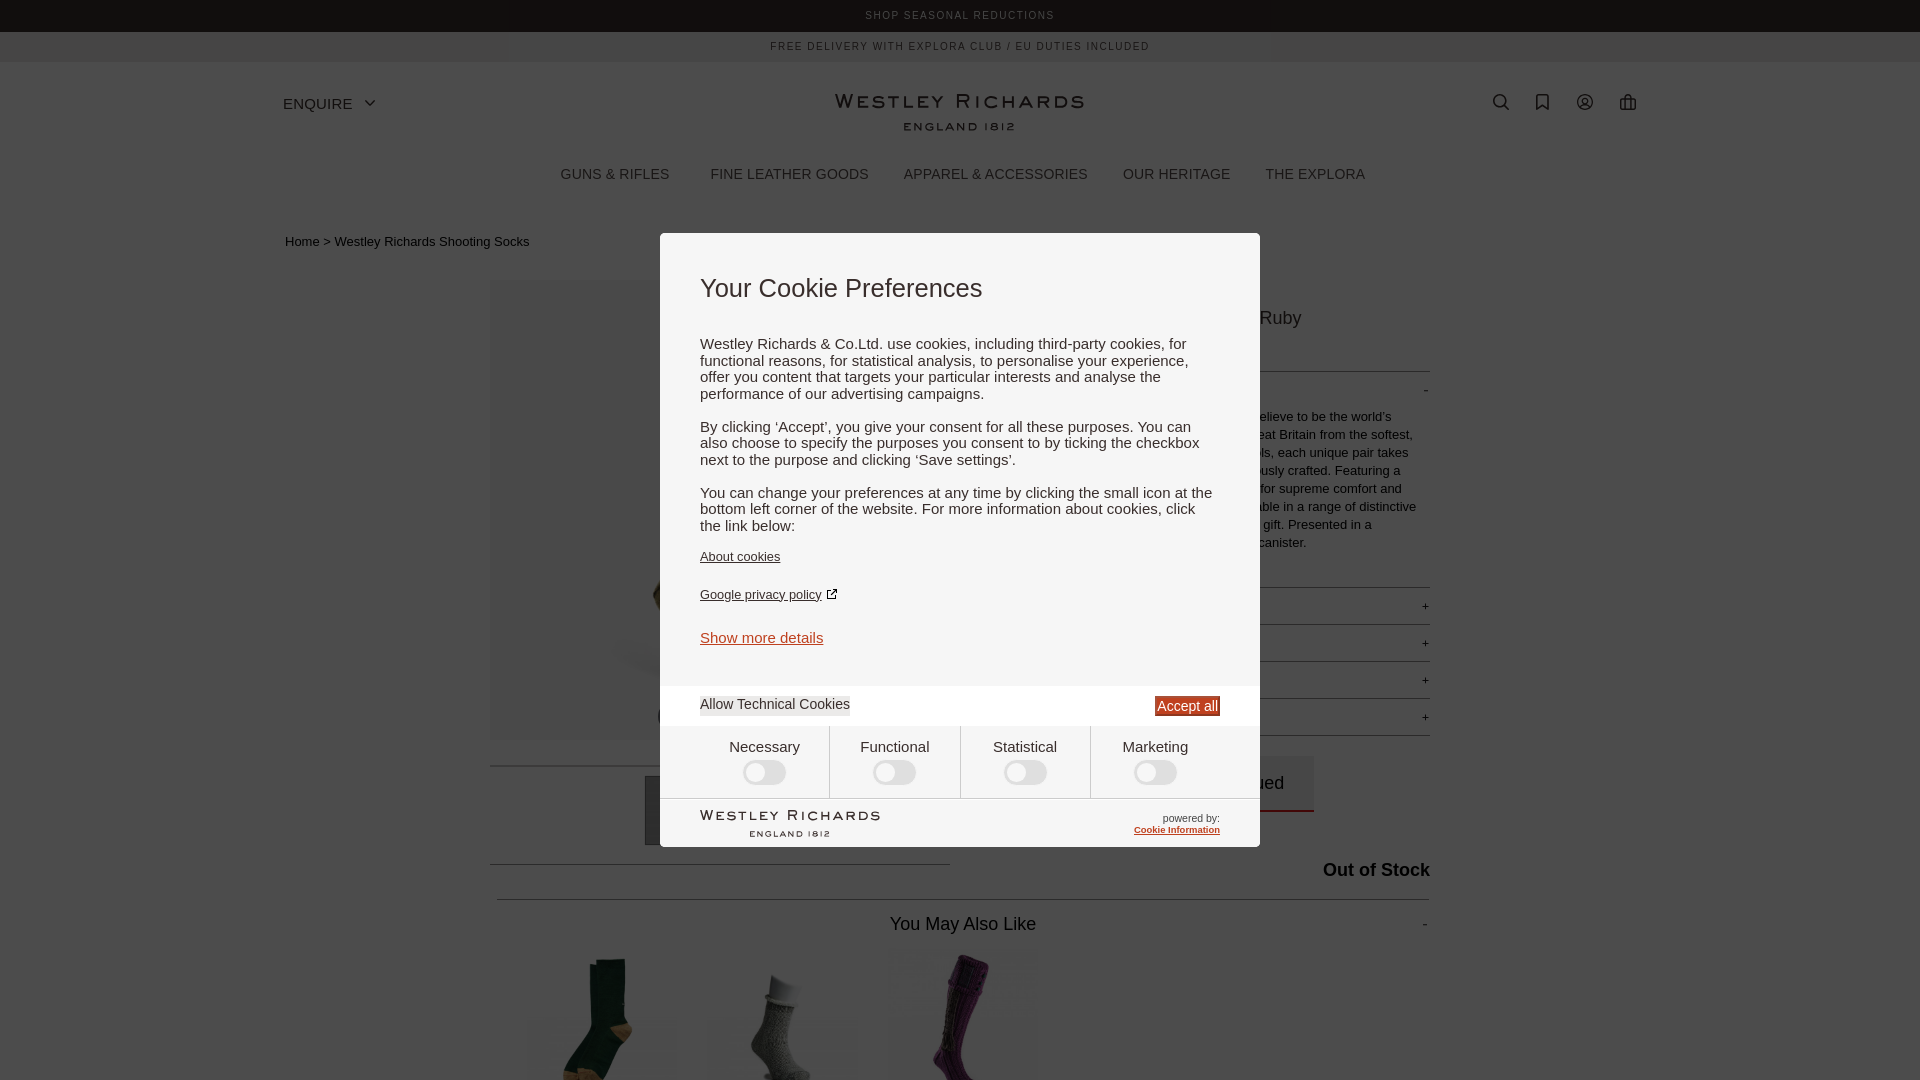 This screenshot has width=1920, height=1080. What do you see at coordinates (960, 556) in the screenshot?
I see `About cookies` at bounding box center [960, 556].